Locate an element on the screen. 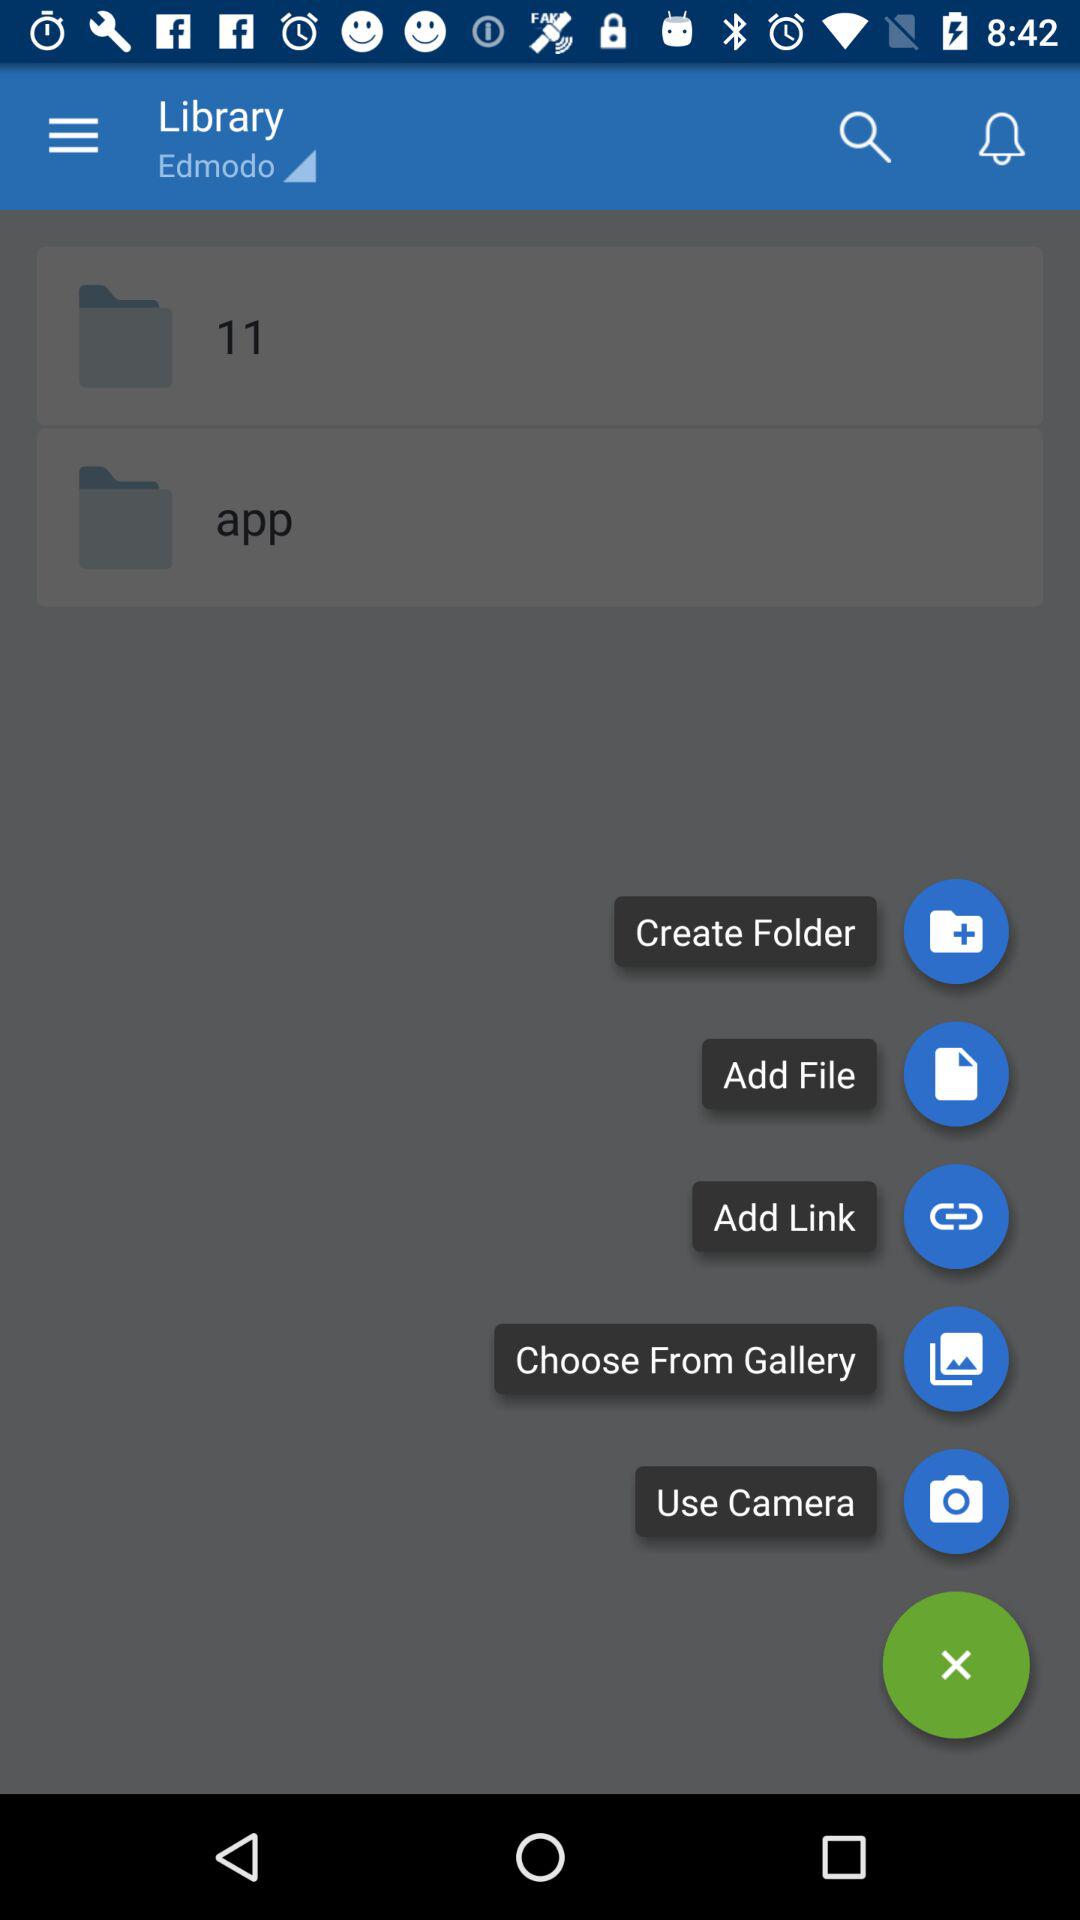 Image resolution: width=1080 pixels, height=1920 pixels. create folder is located at coordinates (956, 931).